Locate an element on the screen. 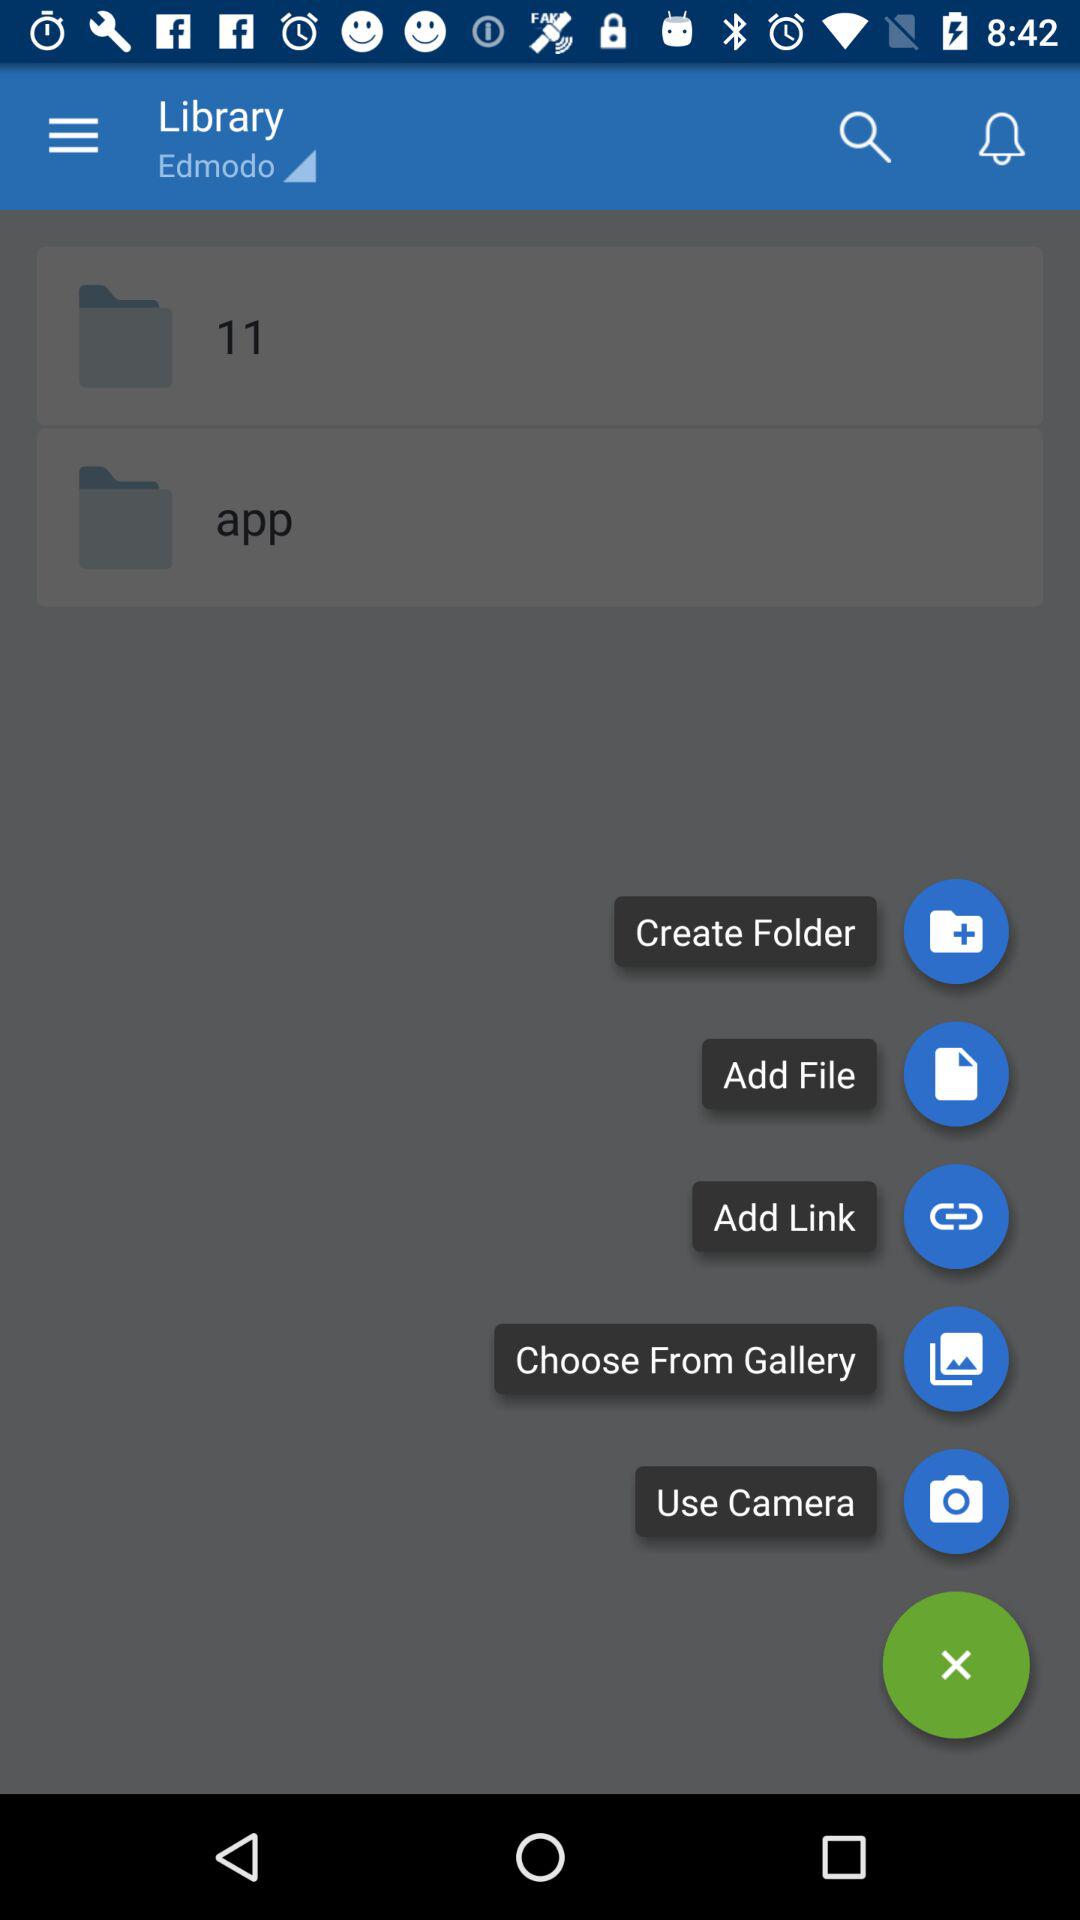 Image resolution: width=1080 pixels, height=1920 pixels. create folder is located at coordinates (956, 931).